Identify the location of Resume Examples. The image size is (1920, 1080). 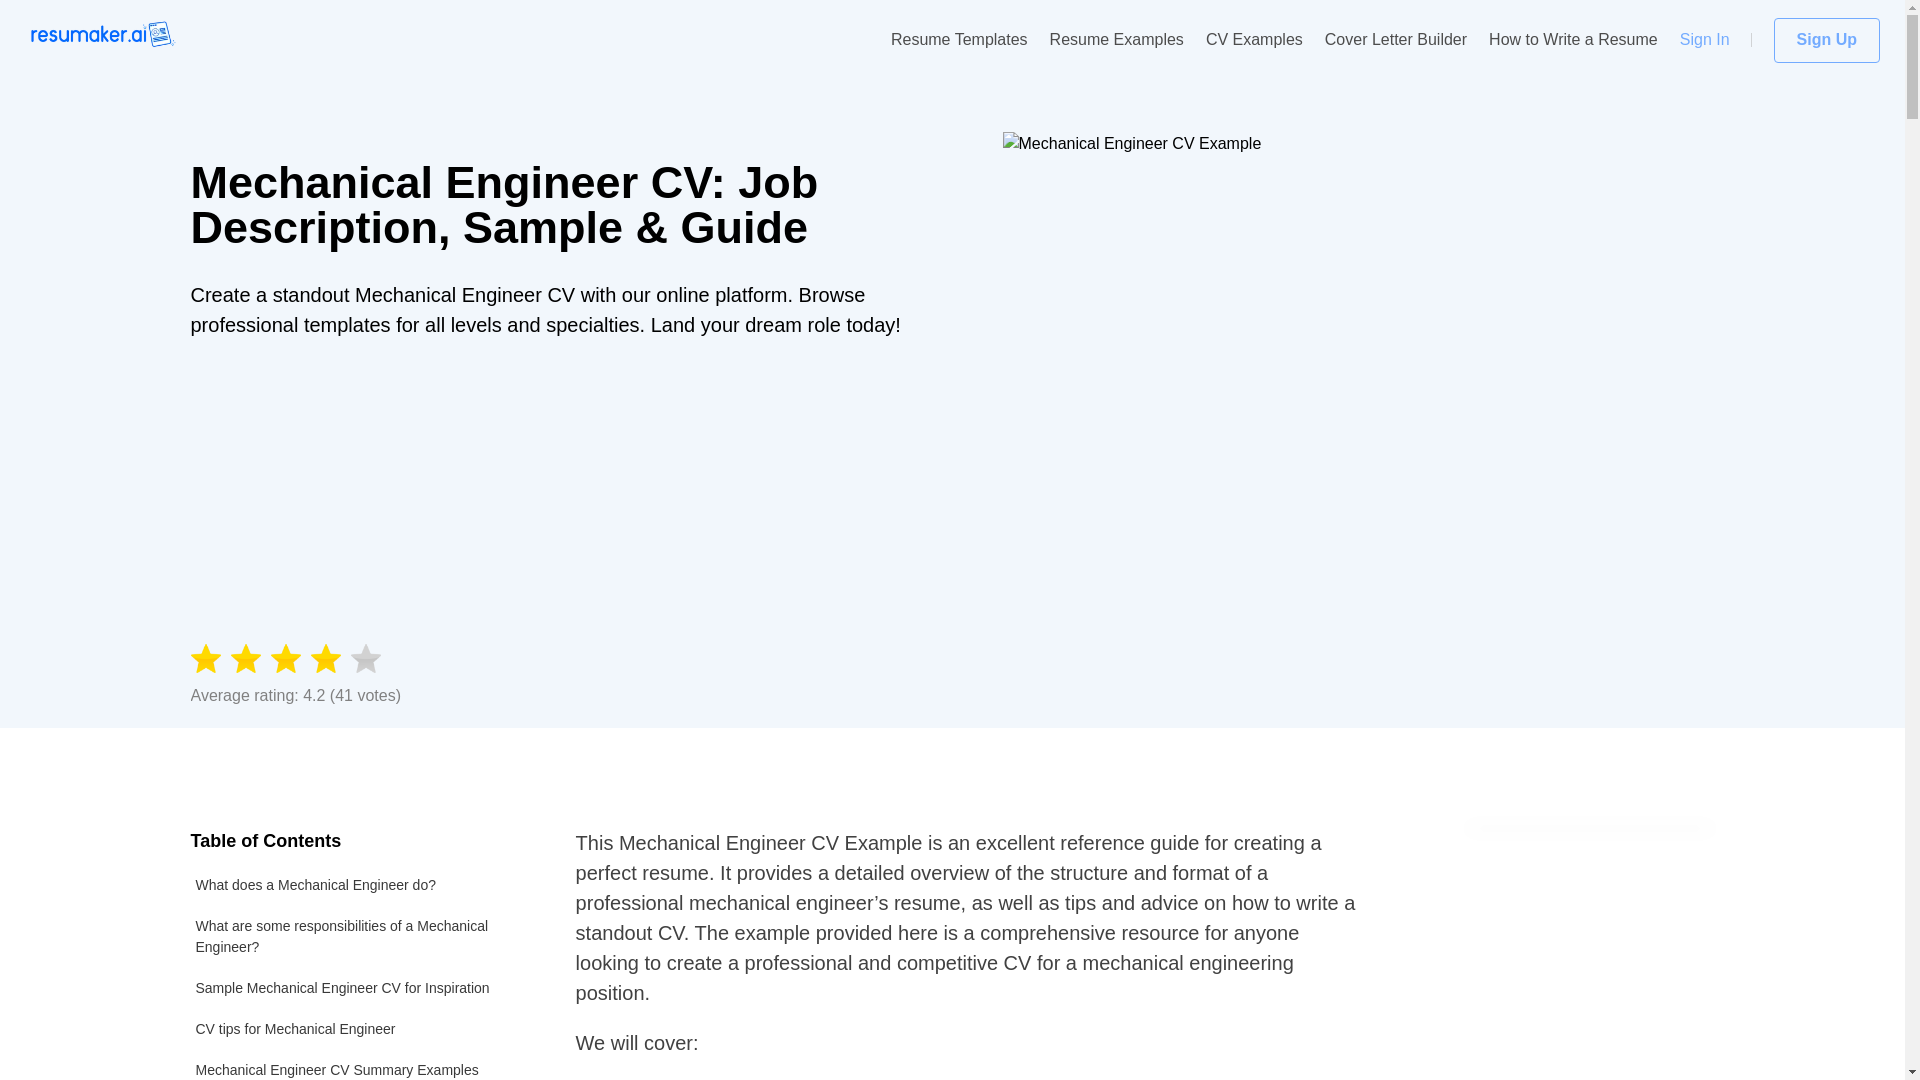
(1117, 40).